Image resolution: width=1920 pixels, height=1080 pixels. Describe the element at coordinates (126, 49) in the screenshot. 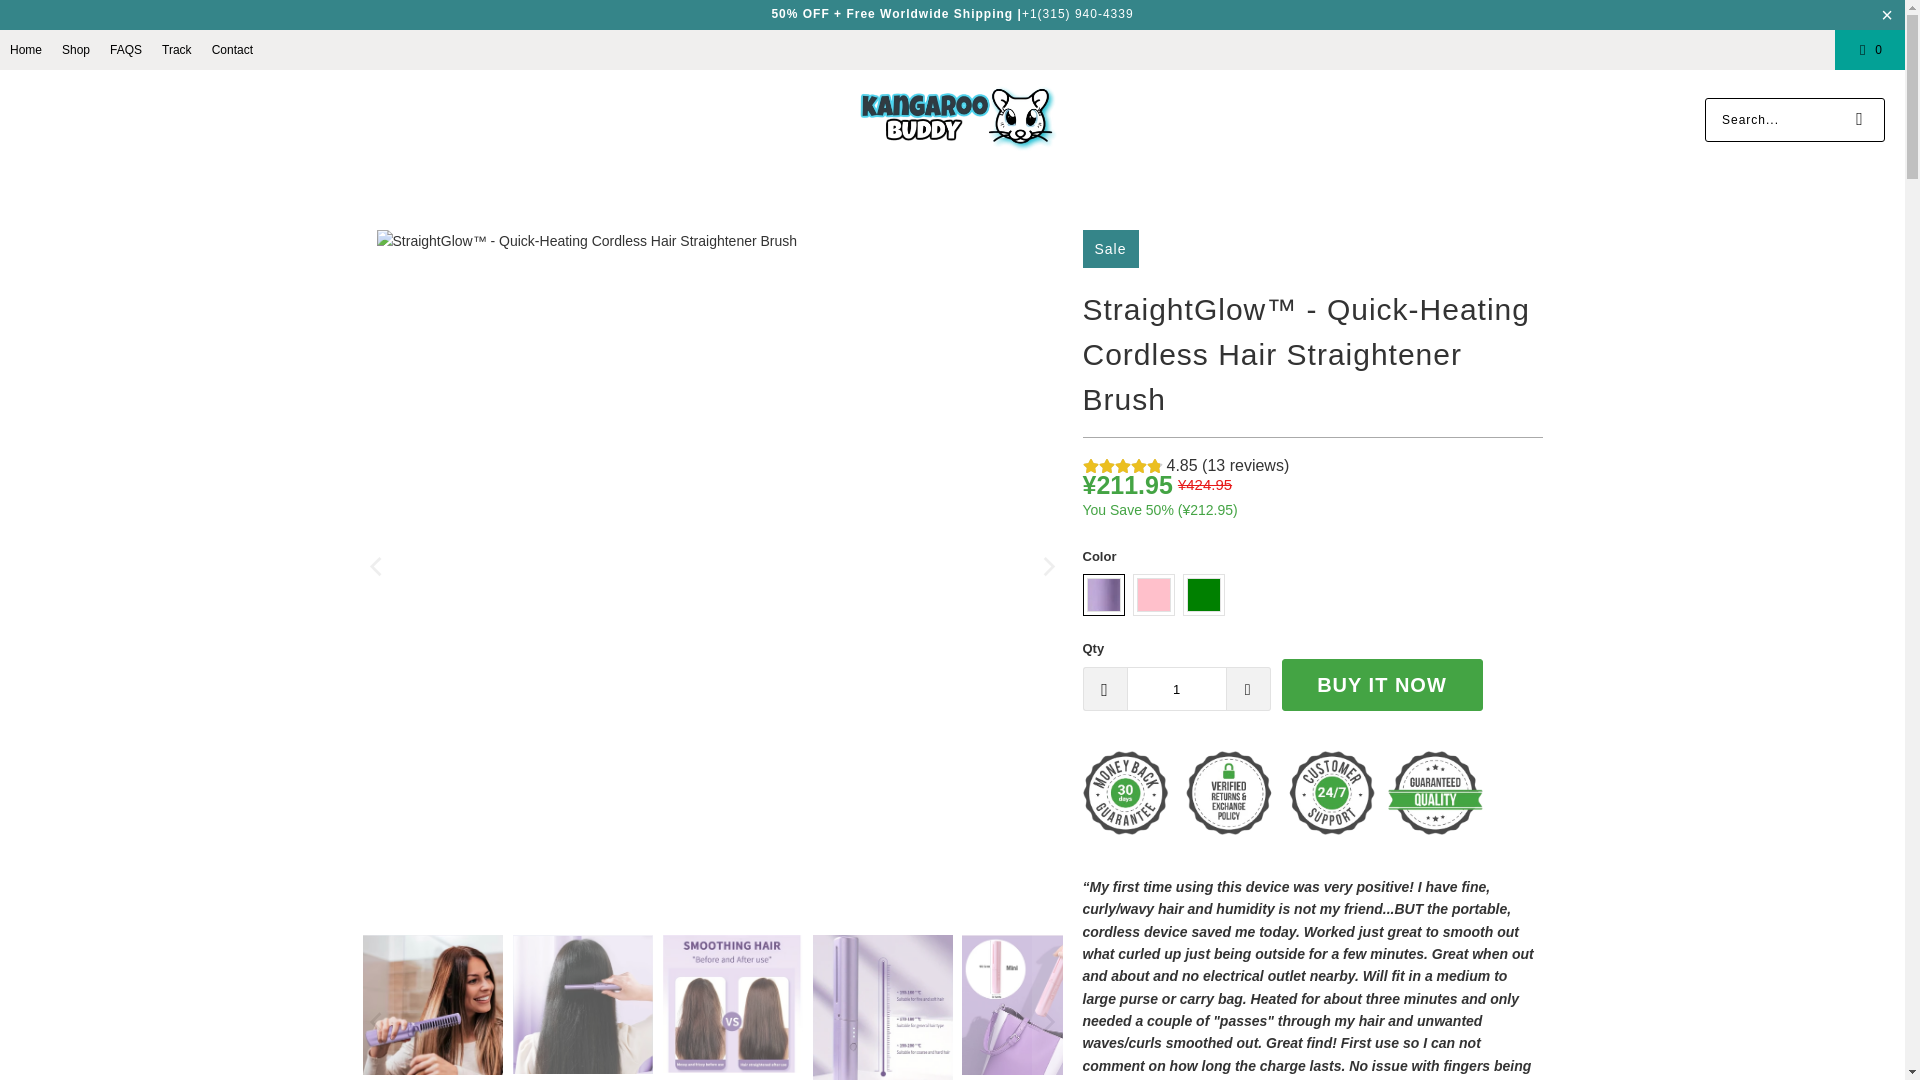

I see `FAQS` at that location.